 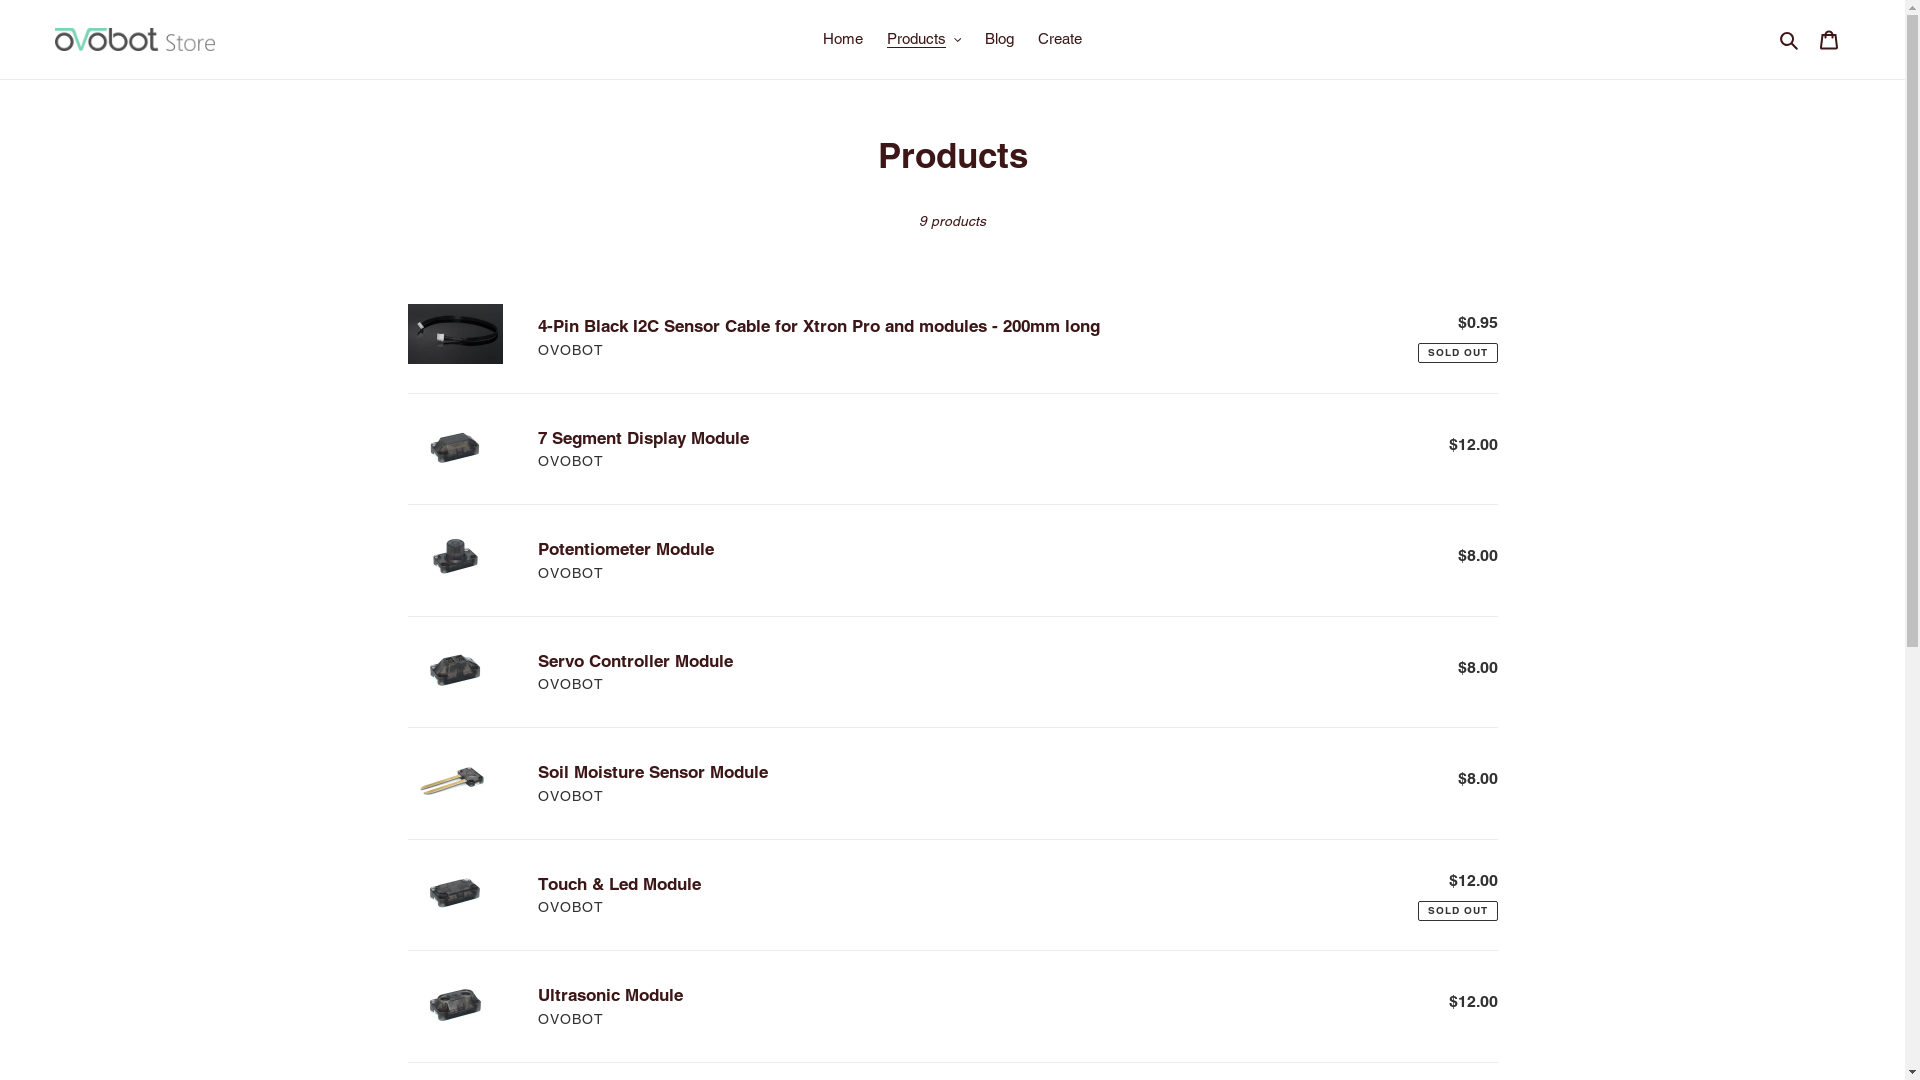 What do you see at coordinates (1000, 40) in the screenshot?
I see `Blog` at bounding box center [1000, 40].